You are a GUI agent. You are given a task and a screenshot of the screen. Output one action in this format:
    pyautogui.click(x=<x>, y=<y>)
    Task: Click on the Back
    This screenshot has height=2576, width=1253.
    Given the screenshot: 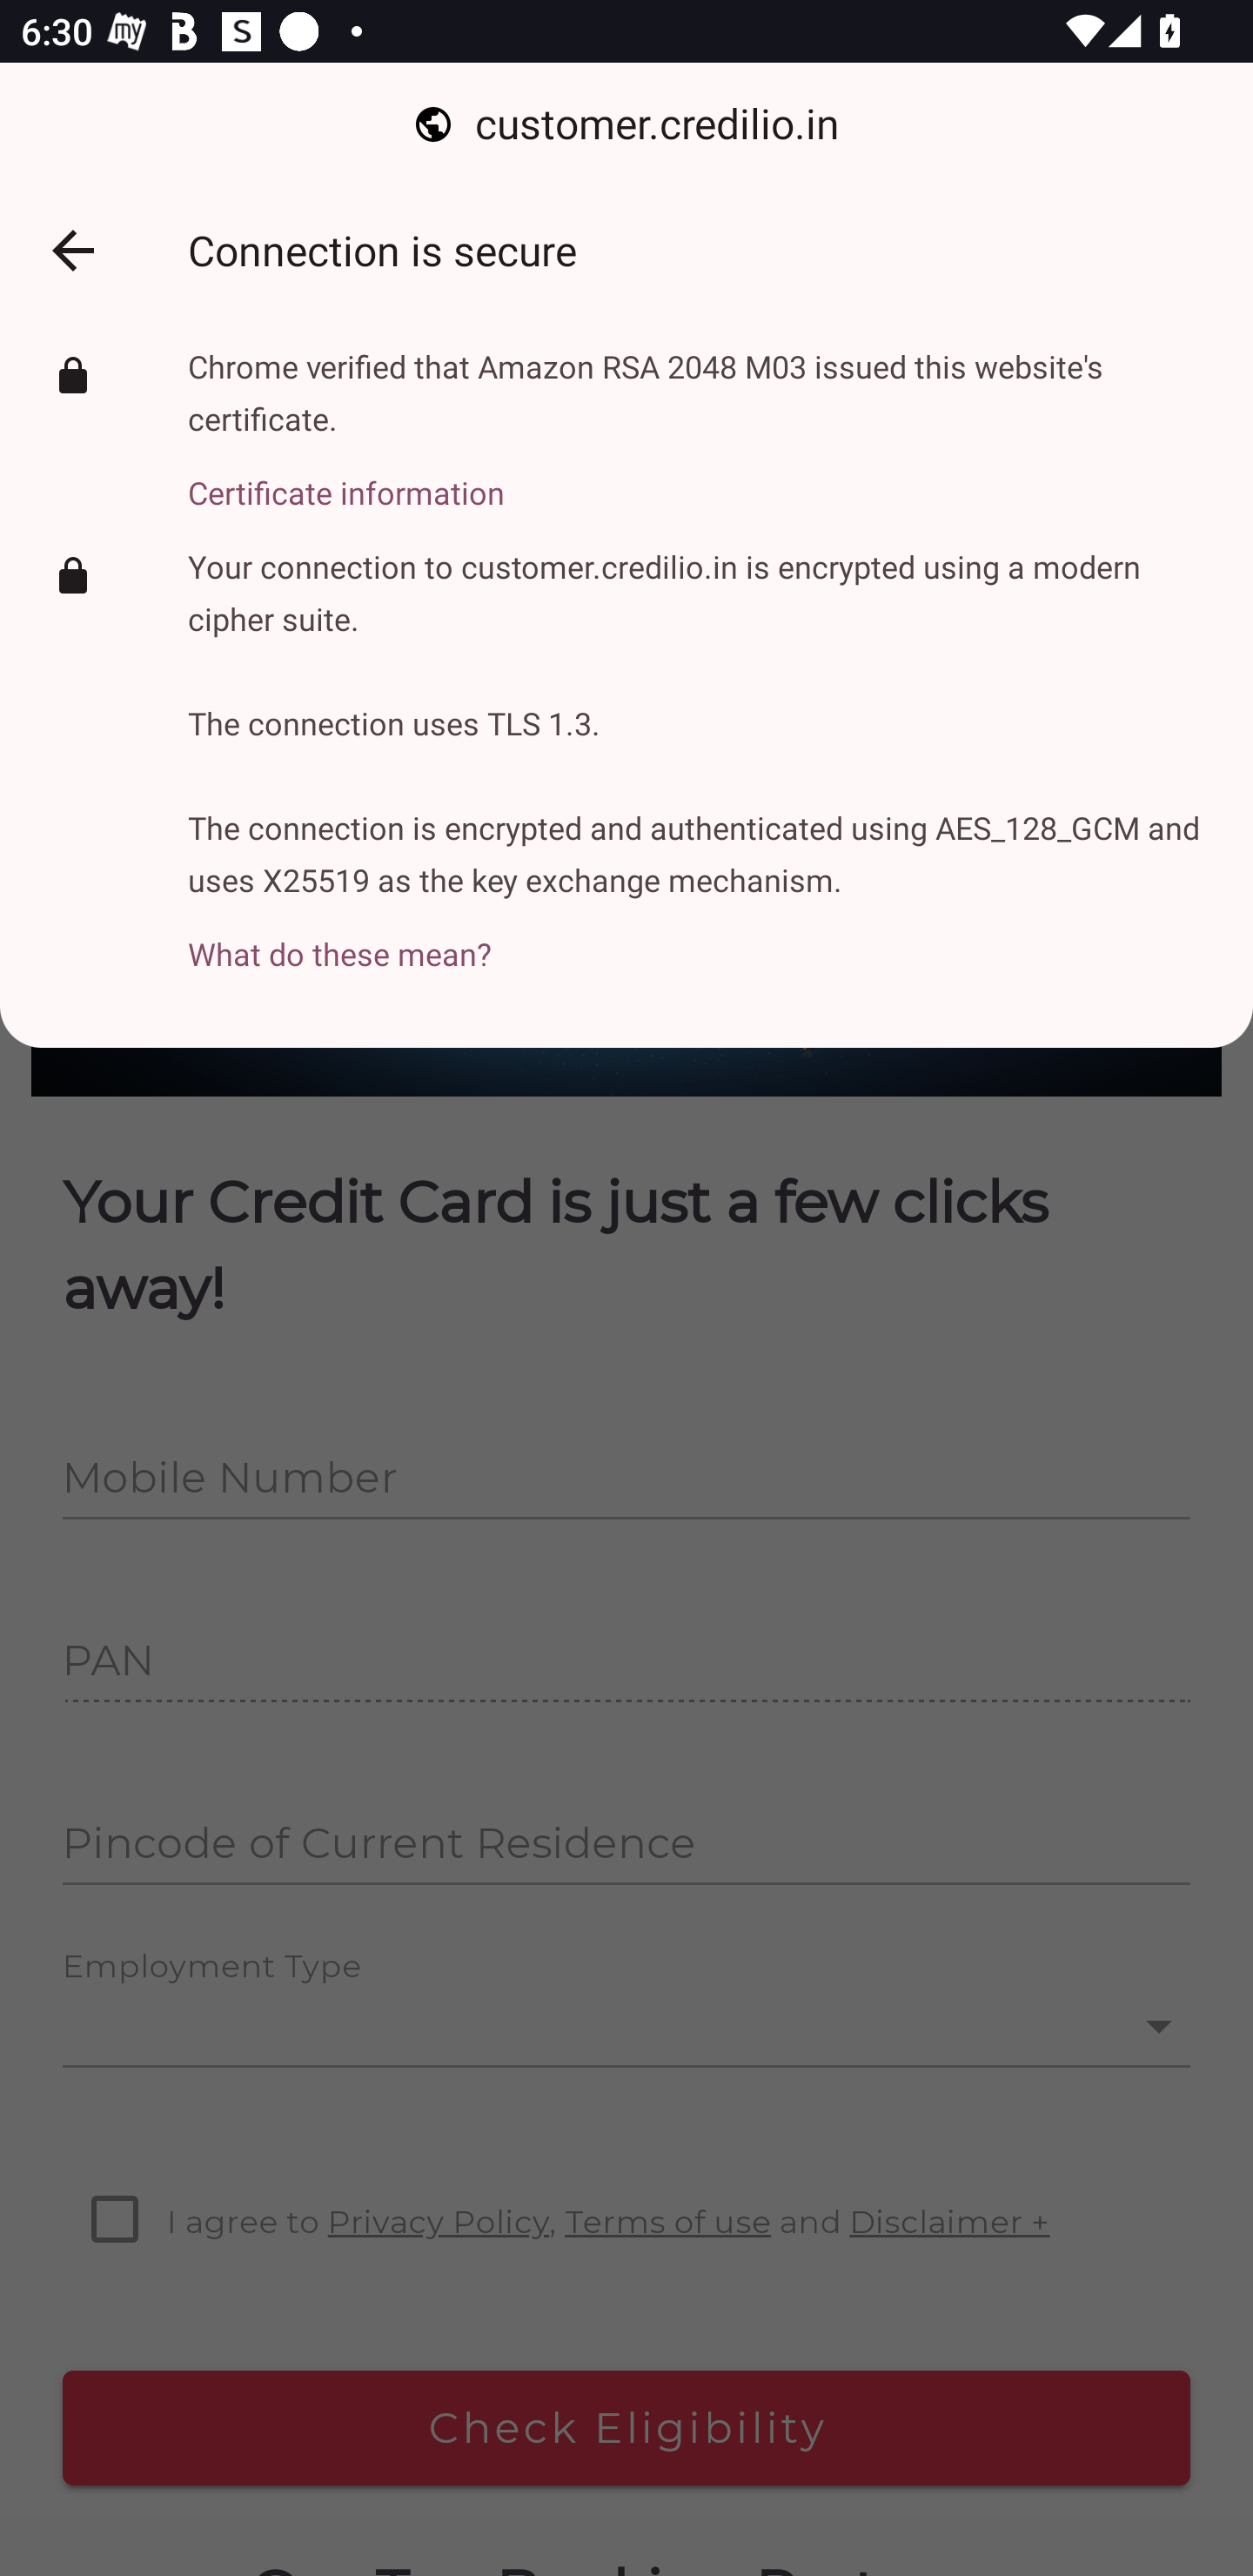 What is the action you would take?
    pyautogui.click(x=72, y=251)
    